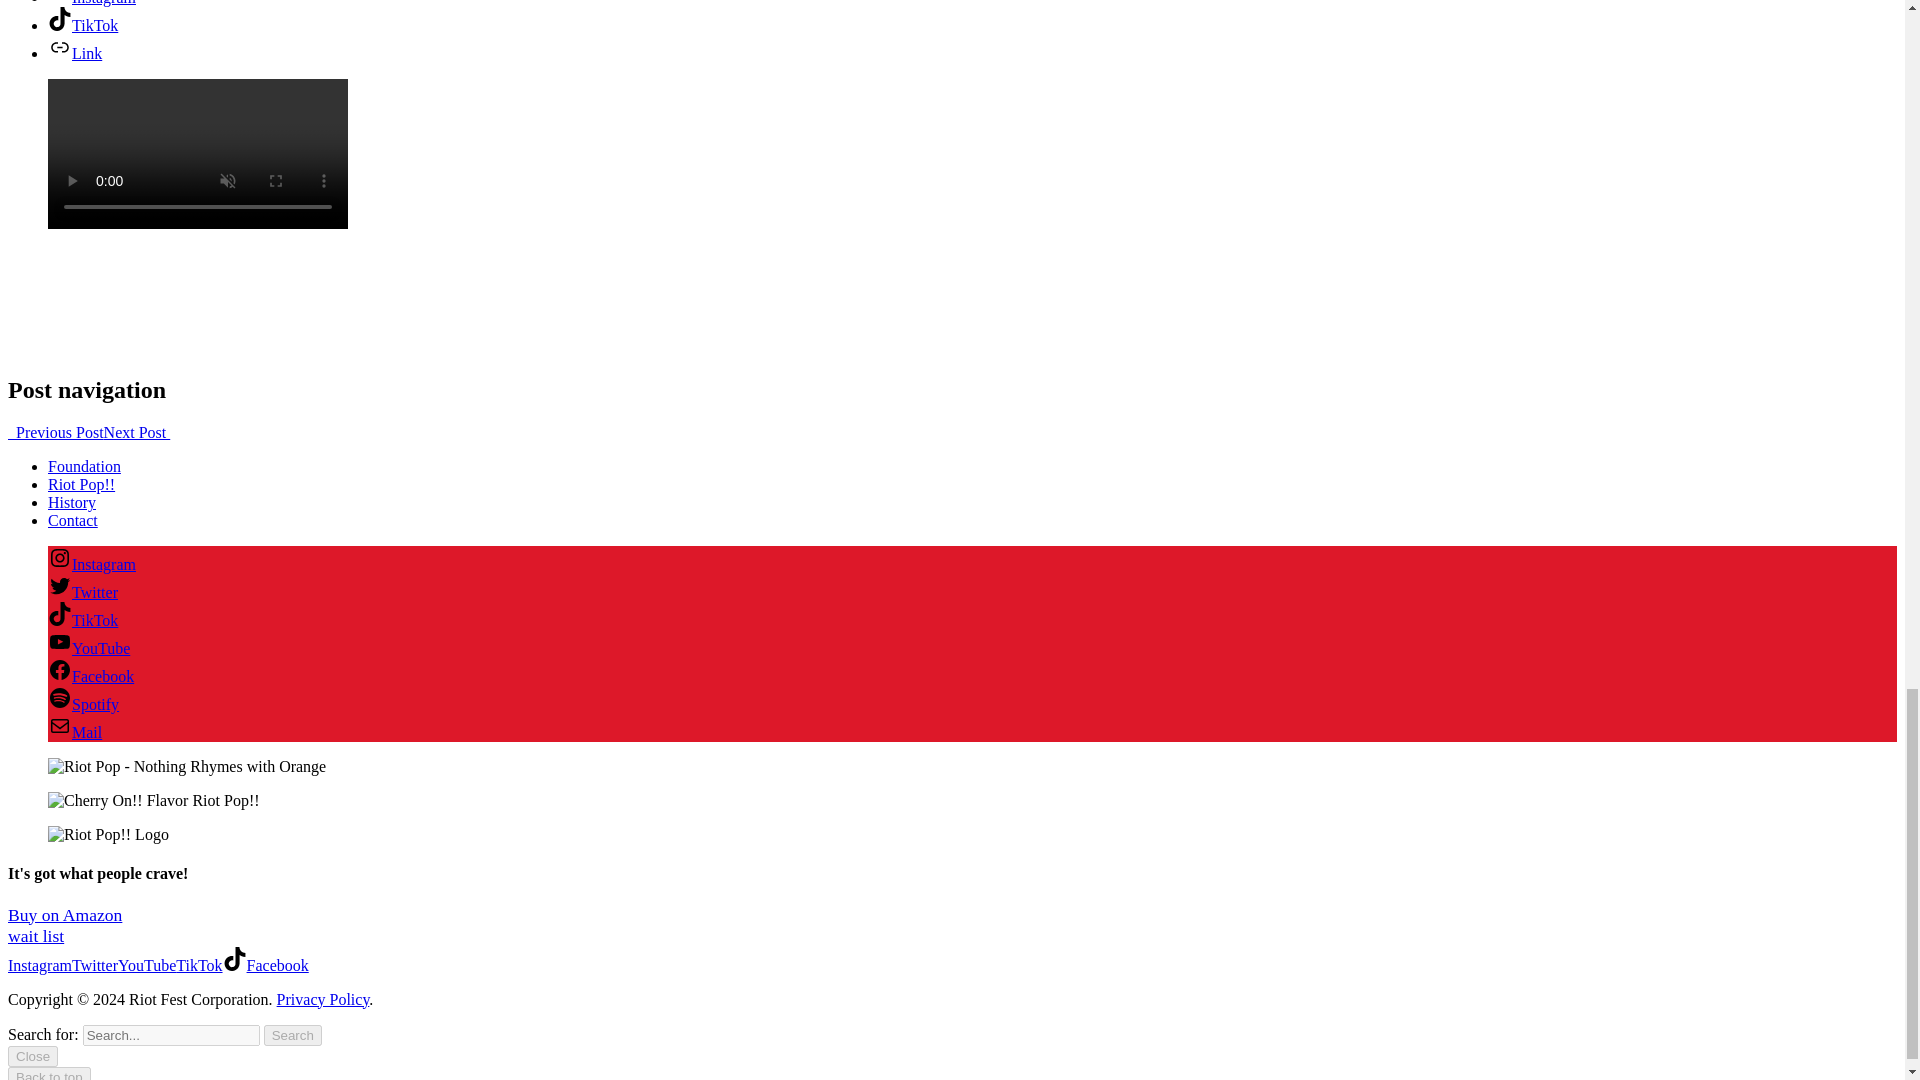  Describe the element at coordinates (72, 502) in the screenshot. I see `History` at that location.